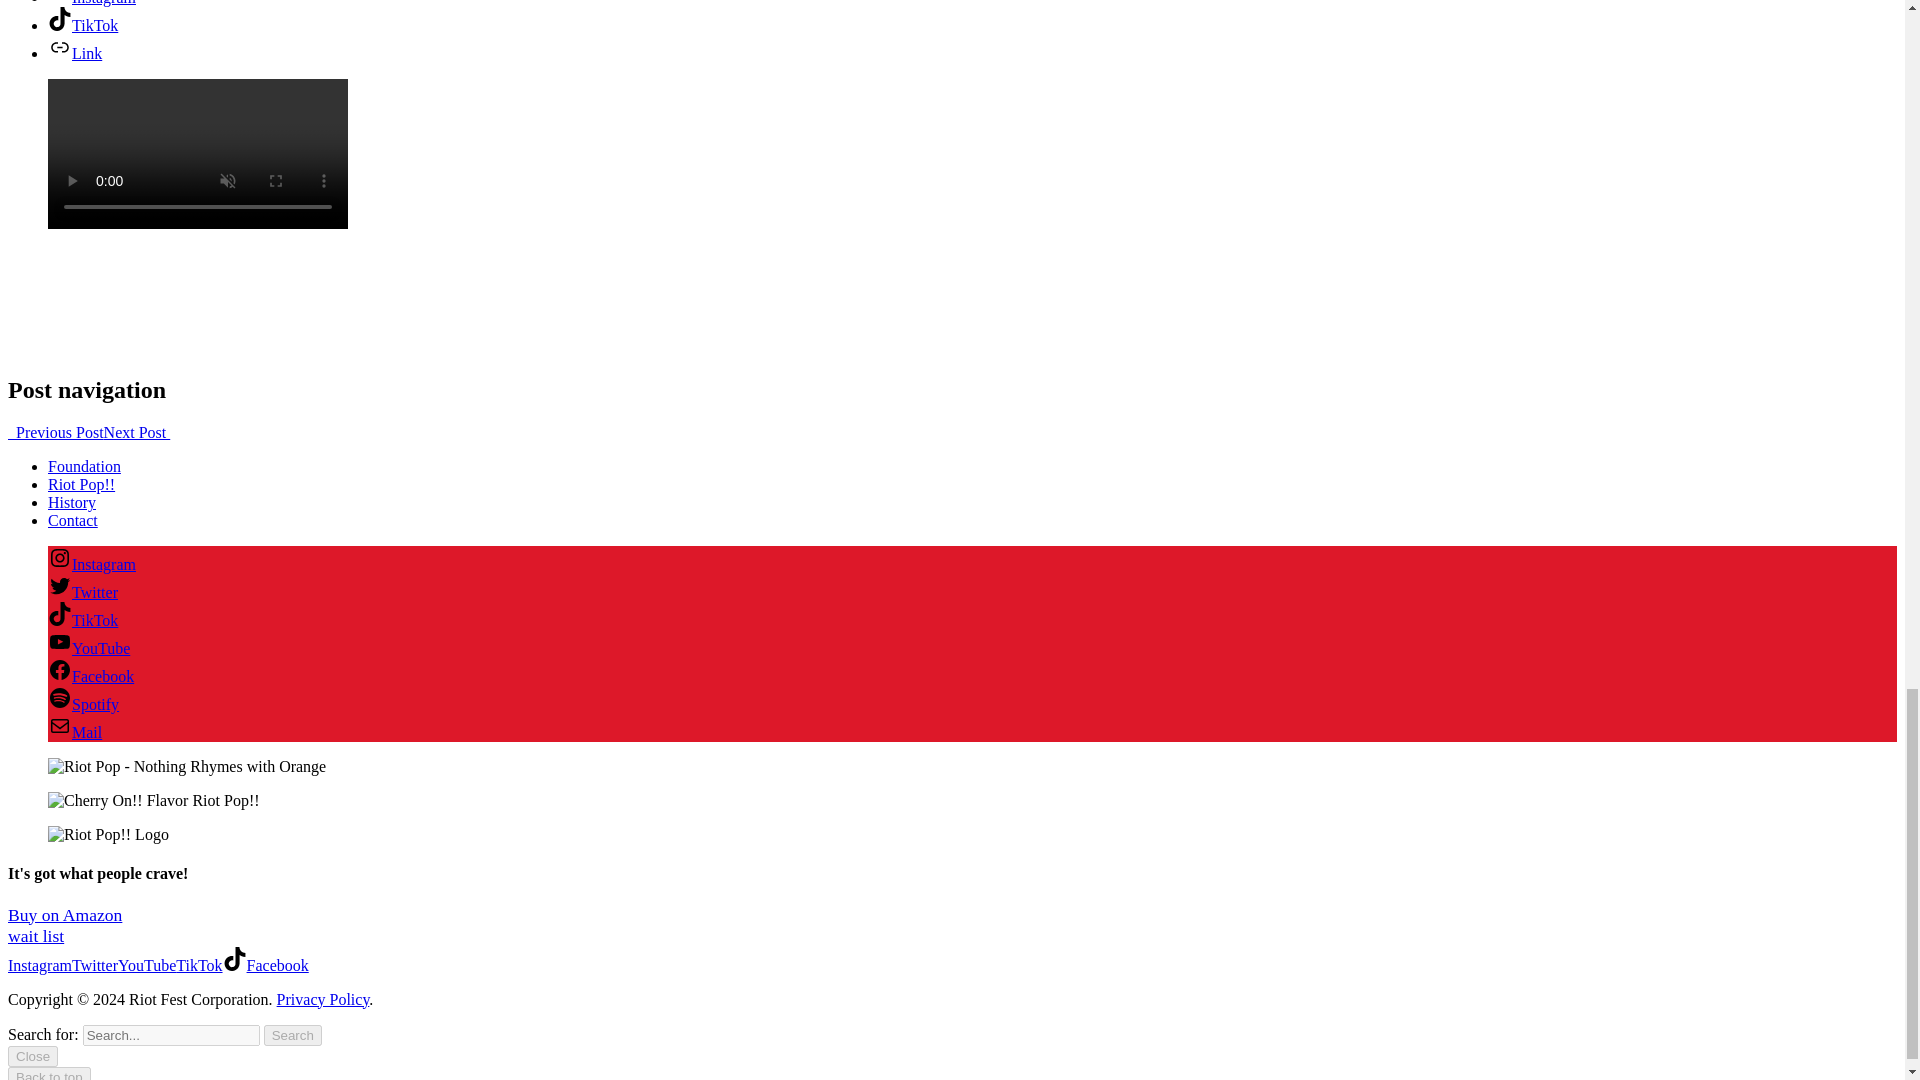  Describe the element at coordinates (72, 502) in the screenshot. I see `History` at that location.